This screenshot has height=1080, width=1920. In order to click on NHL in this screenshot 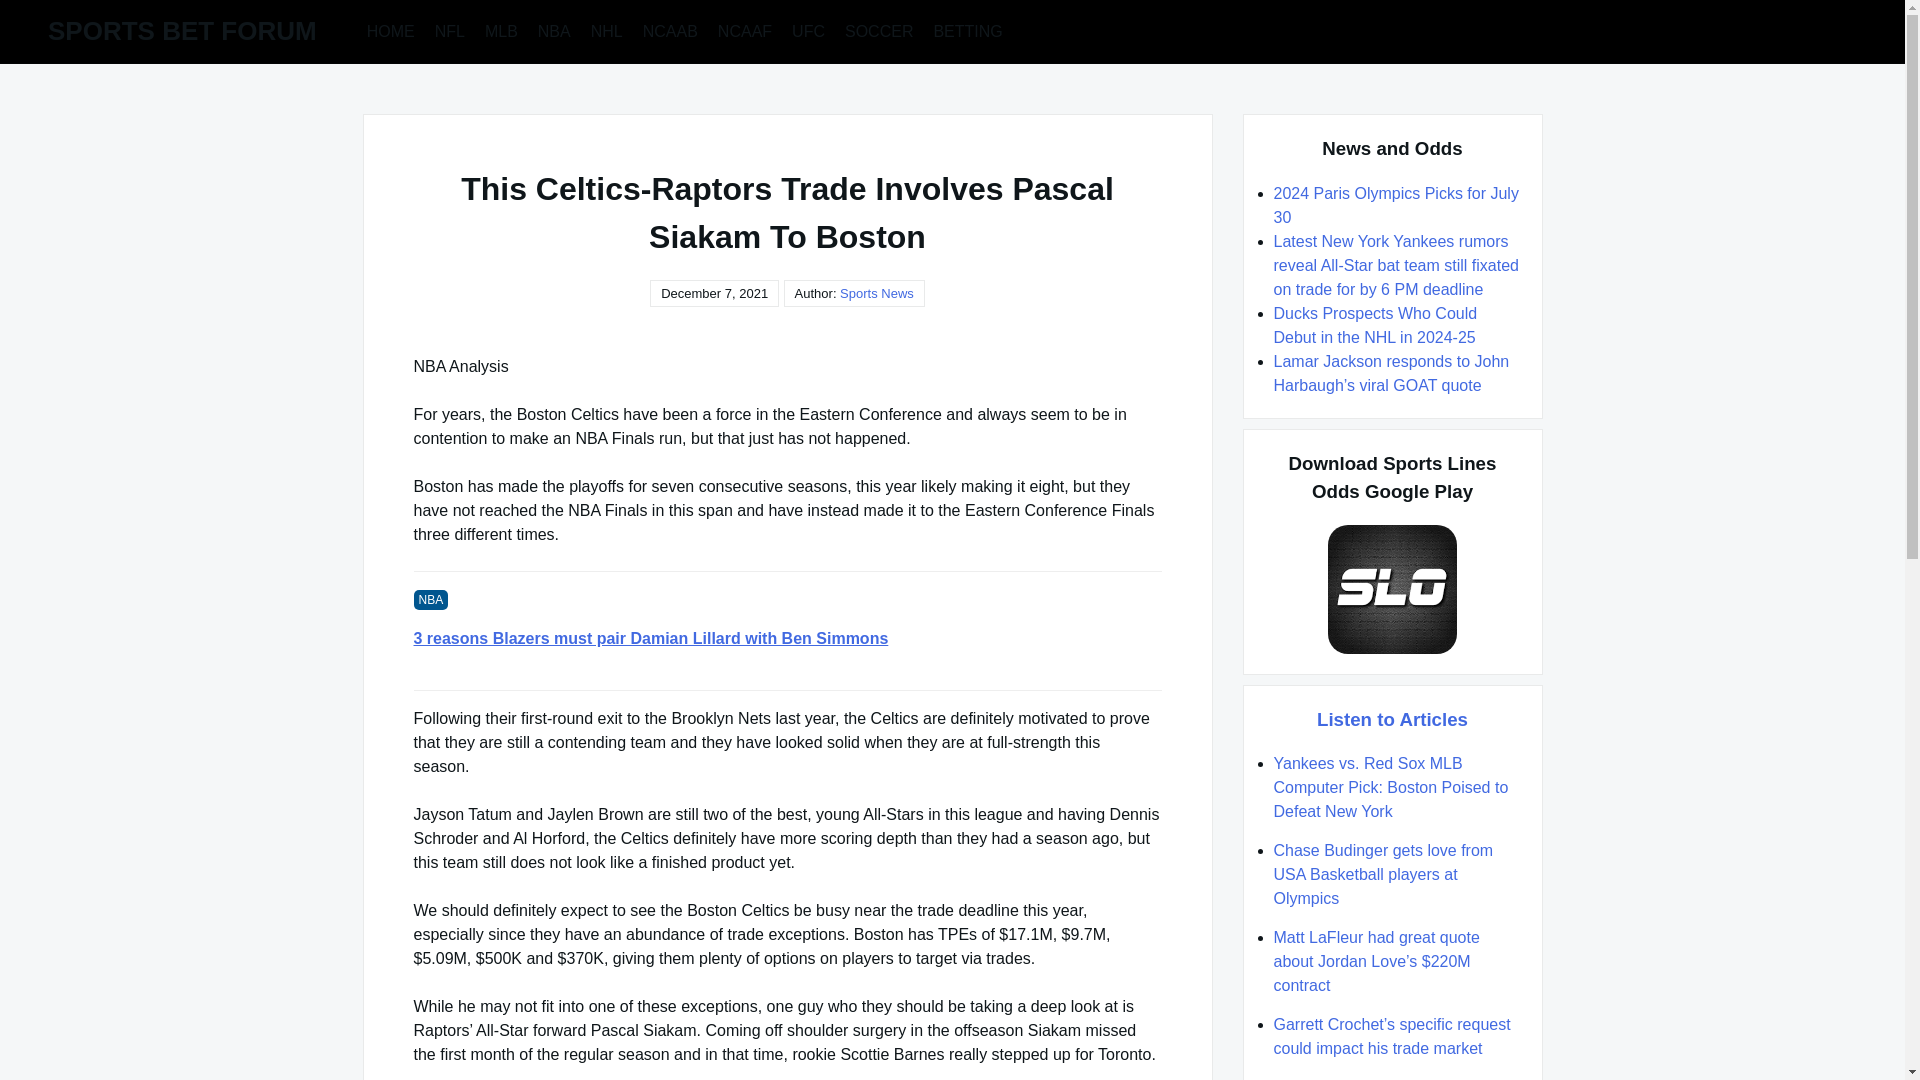, I will do `click(607, 30)`.